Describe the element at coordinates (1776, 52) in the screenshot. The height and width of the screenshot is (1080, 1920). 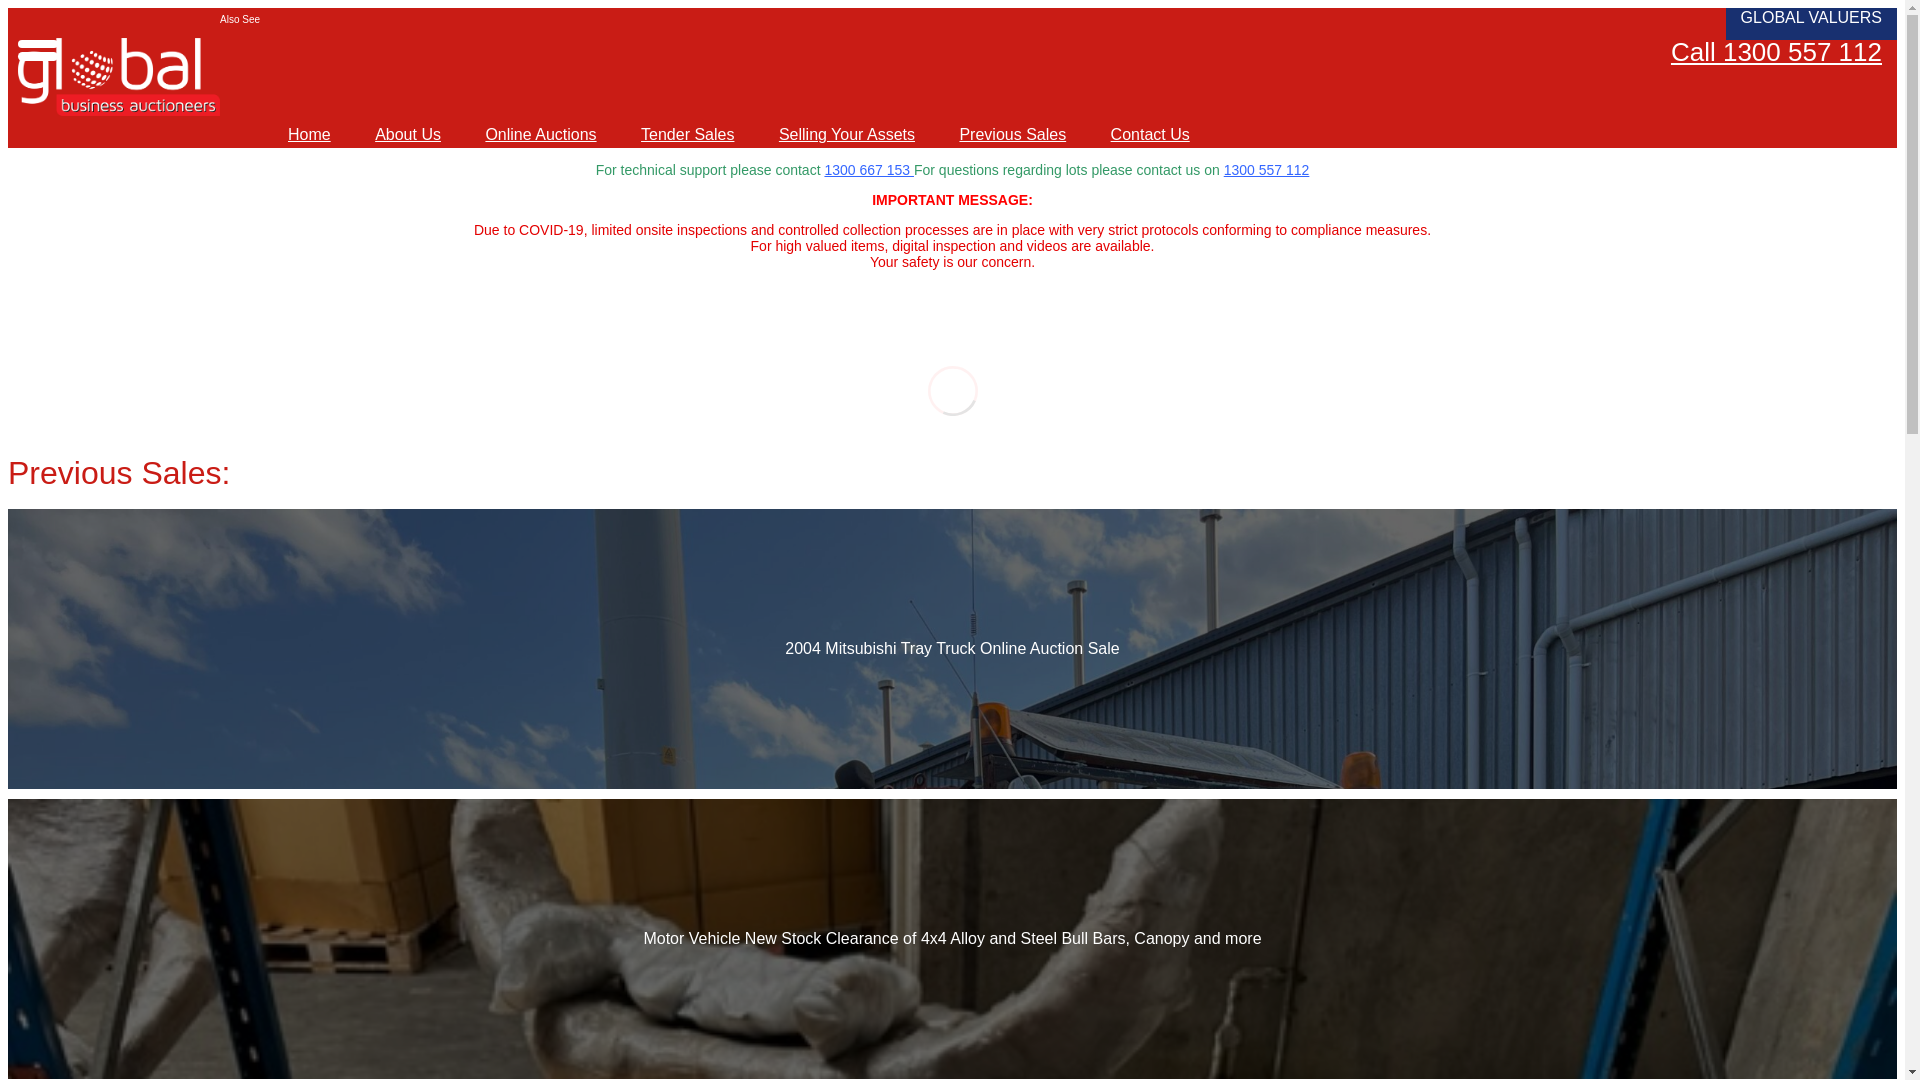
I see `Call 1300 557 112` at that location.